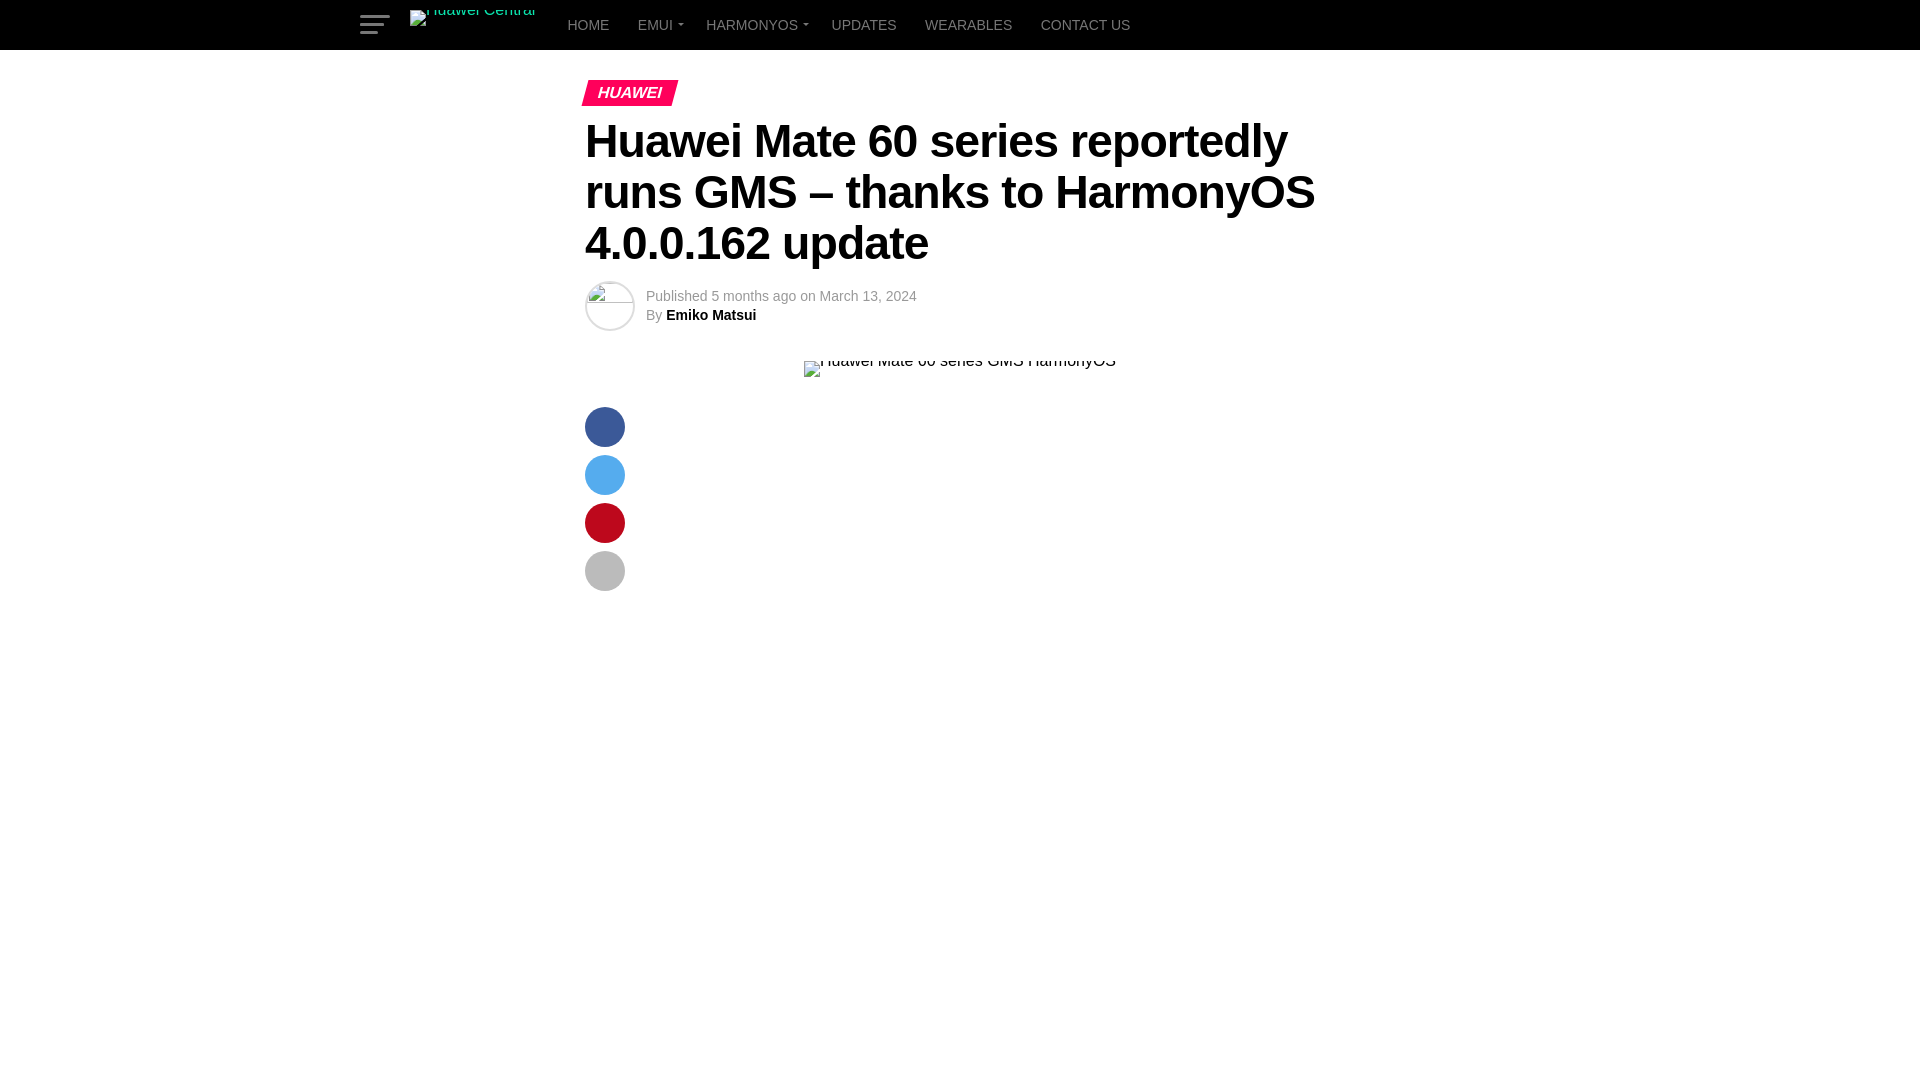 This screenshot has width=1920, height=1080. Describe the element at coordinates (754, 24) in the screenshot. I see `HARMONYOS` at that location.